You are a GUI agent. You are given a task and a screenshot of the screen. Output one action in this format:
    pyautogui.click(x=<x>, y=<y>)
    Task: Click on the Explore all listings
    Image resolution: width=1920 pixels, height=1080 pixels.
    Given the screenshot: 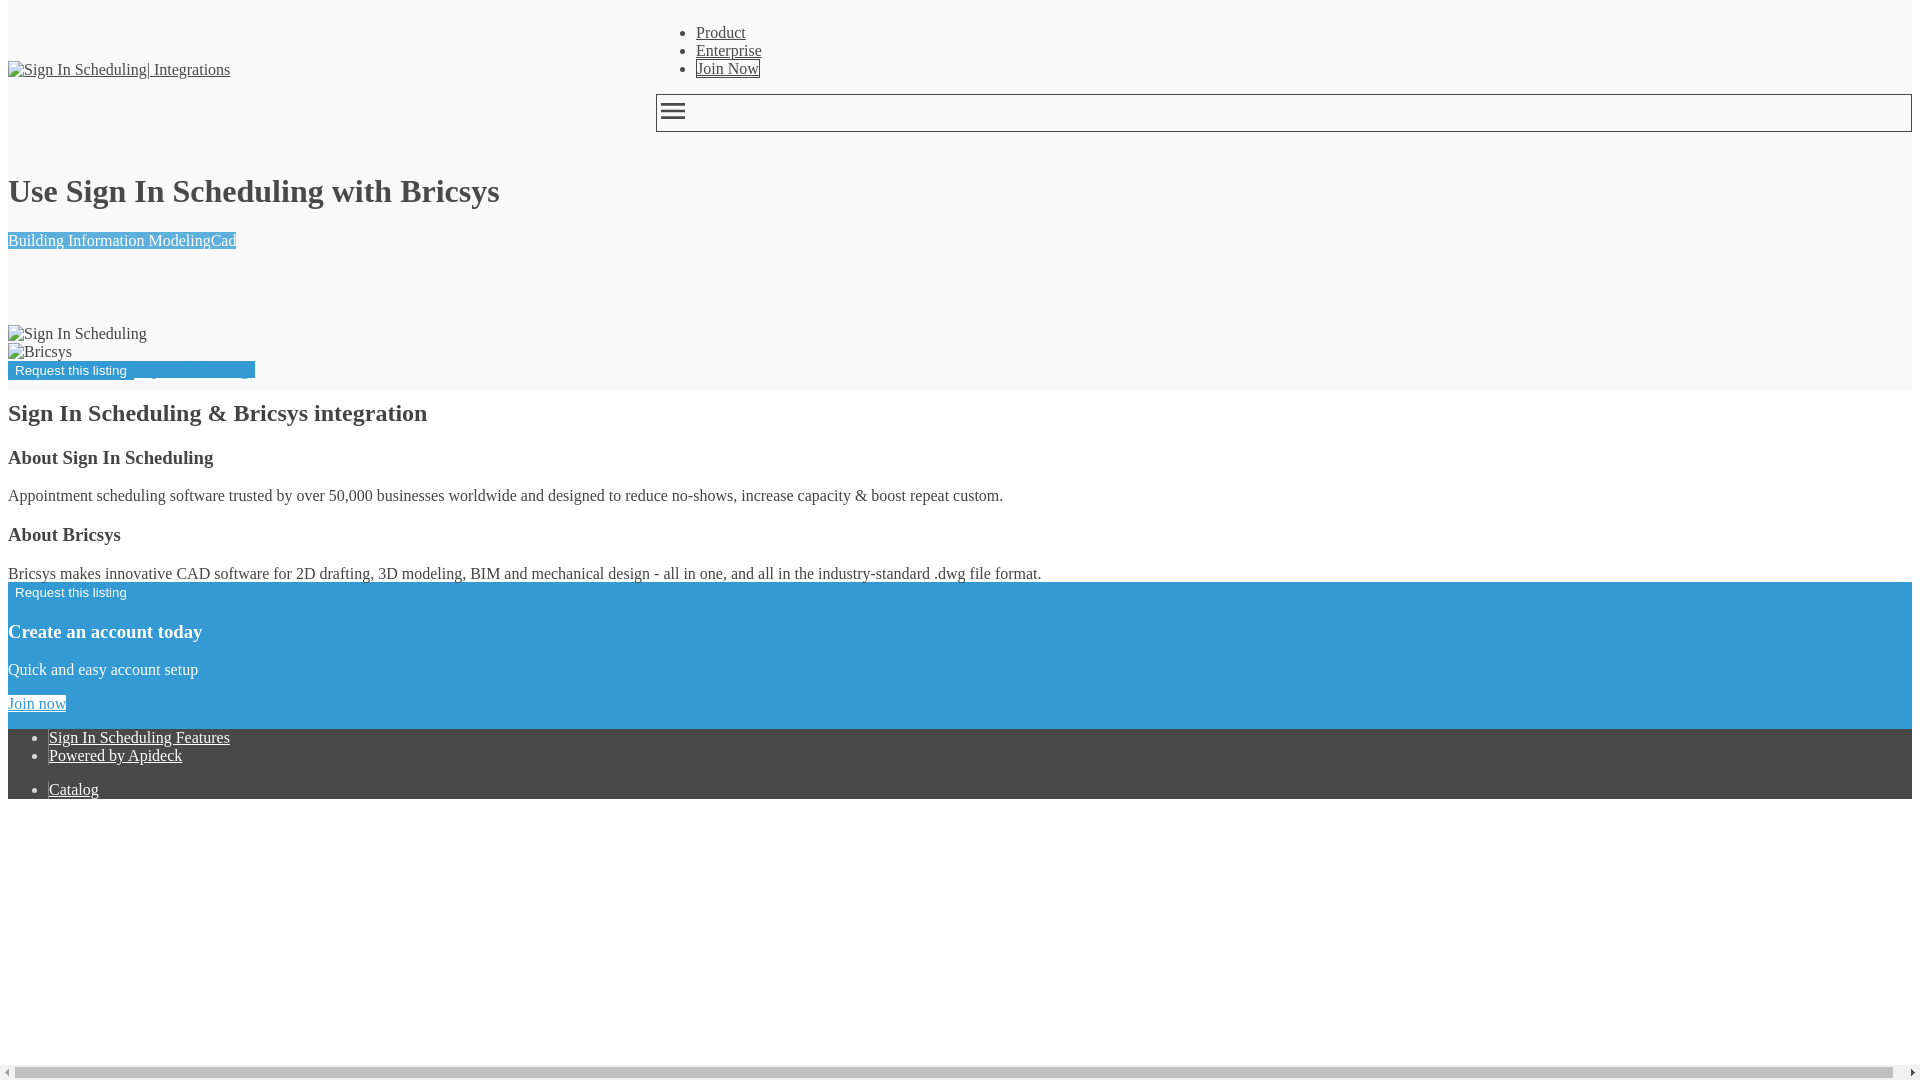 What is the action you would take?
    pyautogui.click(x=194, y=592)
    